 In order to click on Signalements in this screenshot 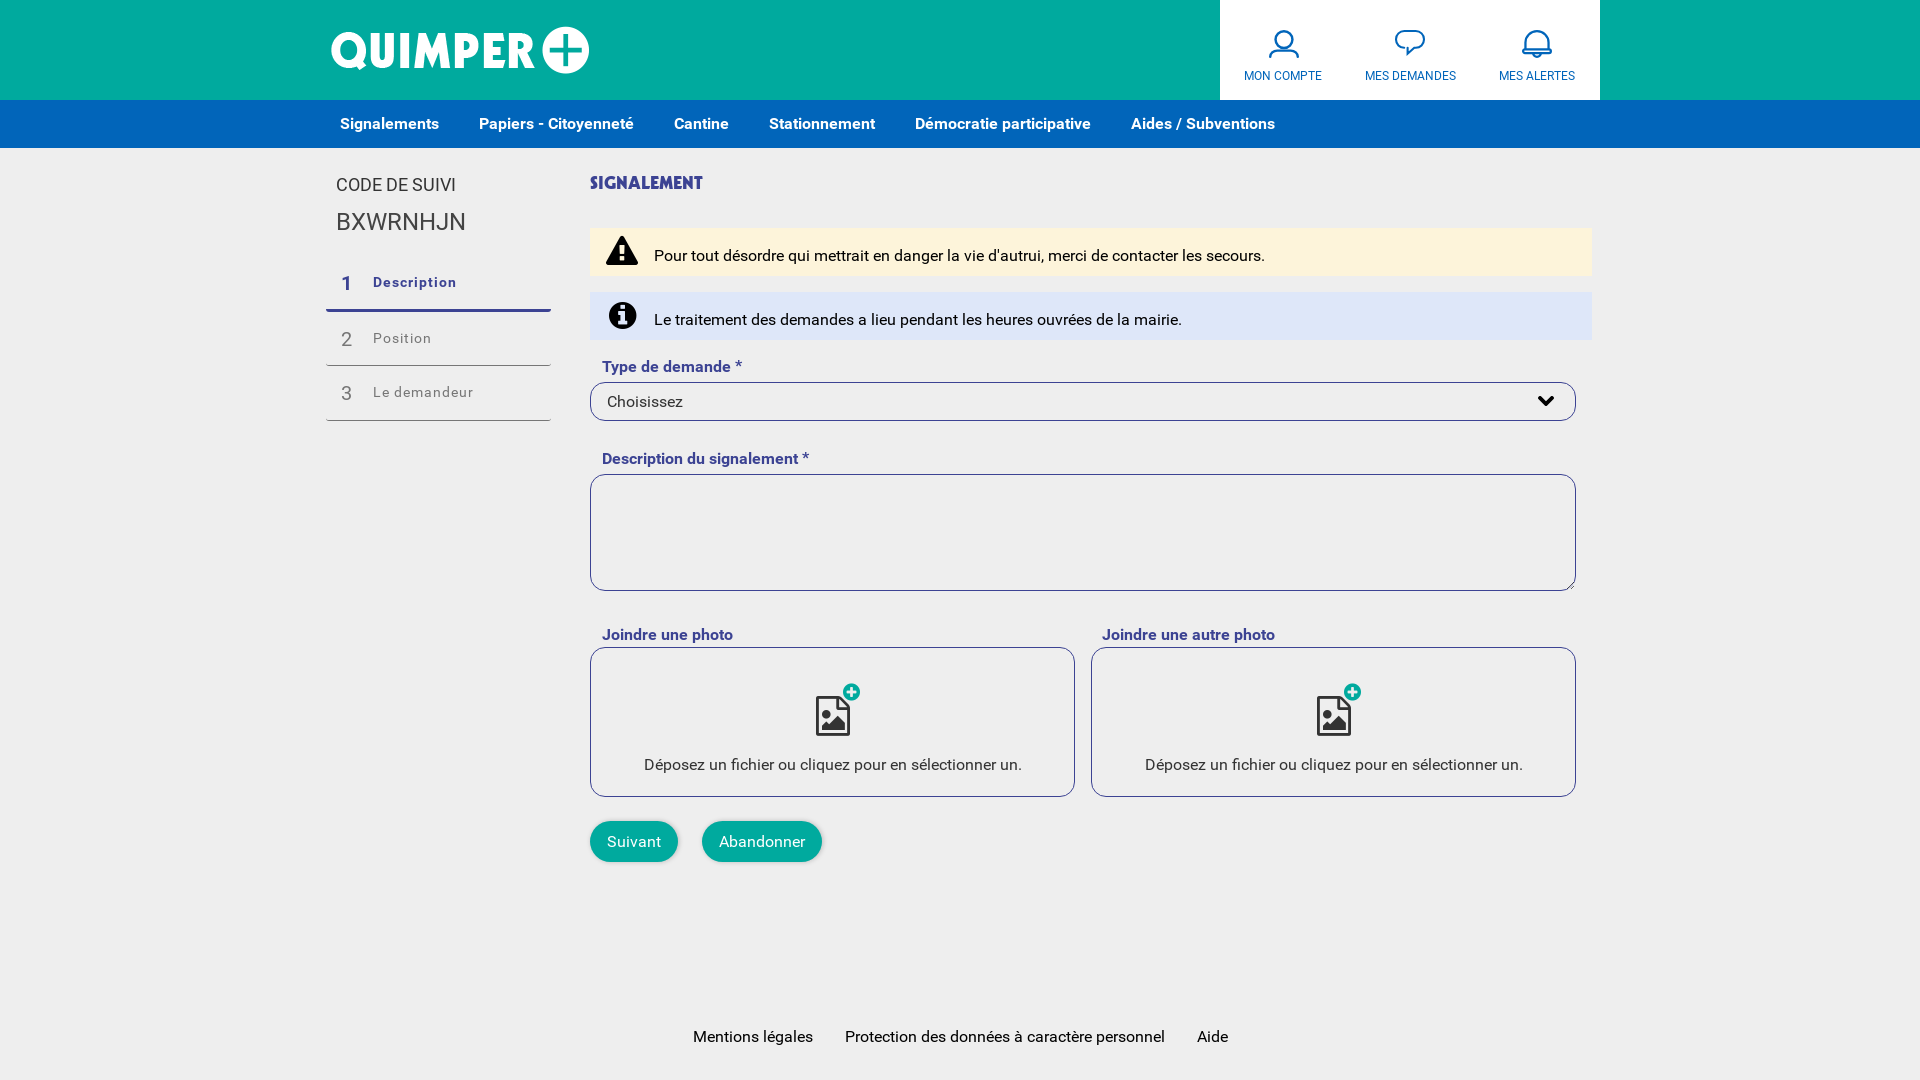, I will do `click(390, 124)`.